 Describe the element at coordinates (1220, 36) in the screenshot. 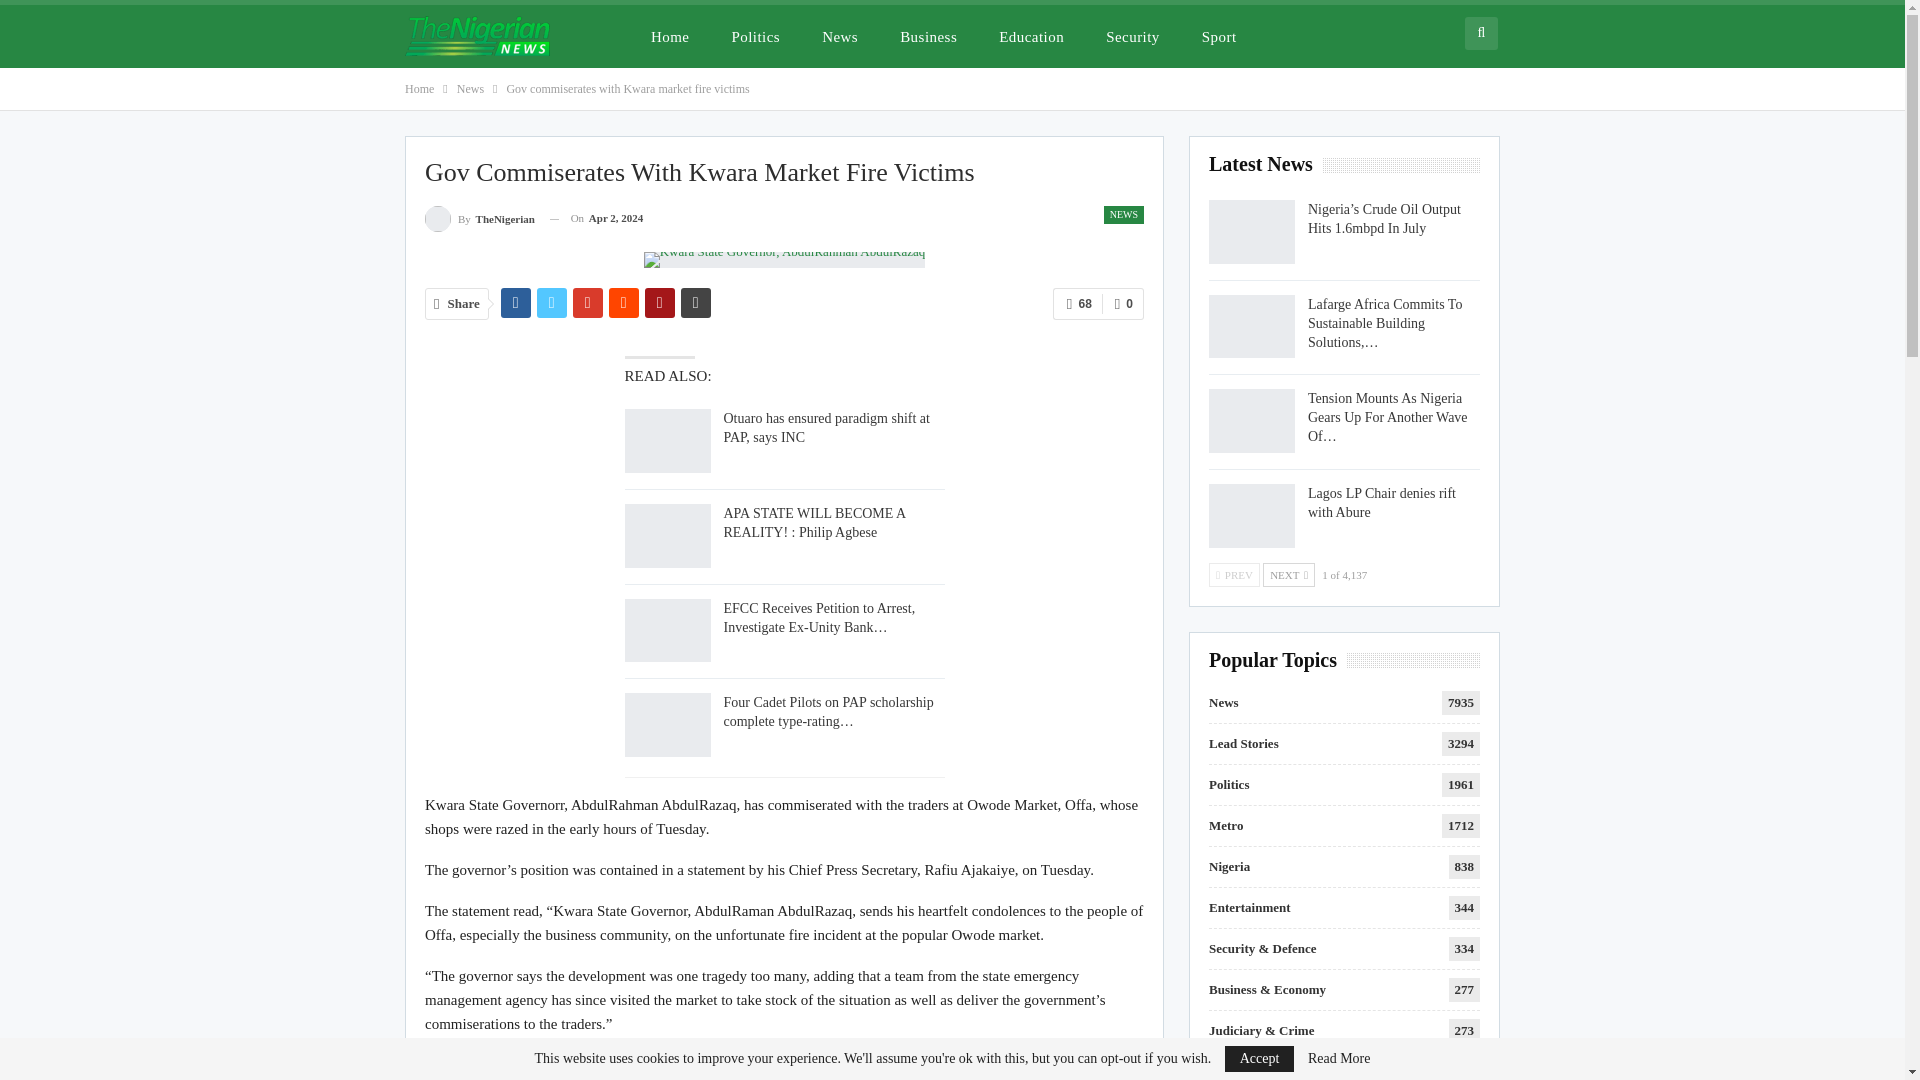

I see `Sport` at that location.